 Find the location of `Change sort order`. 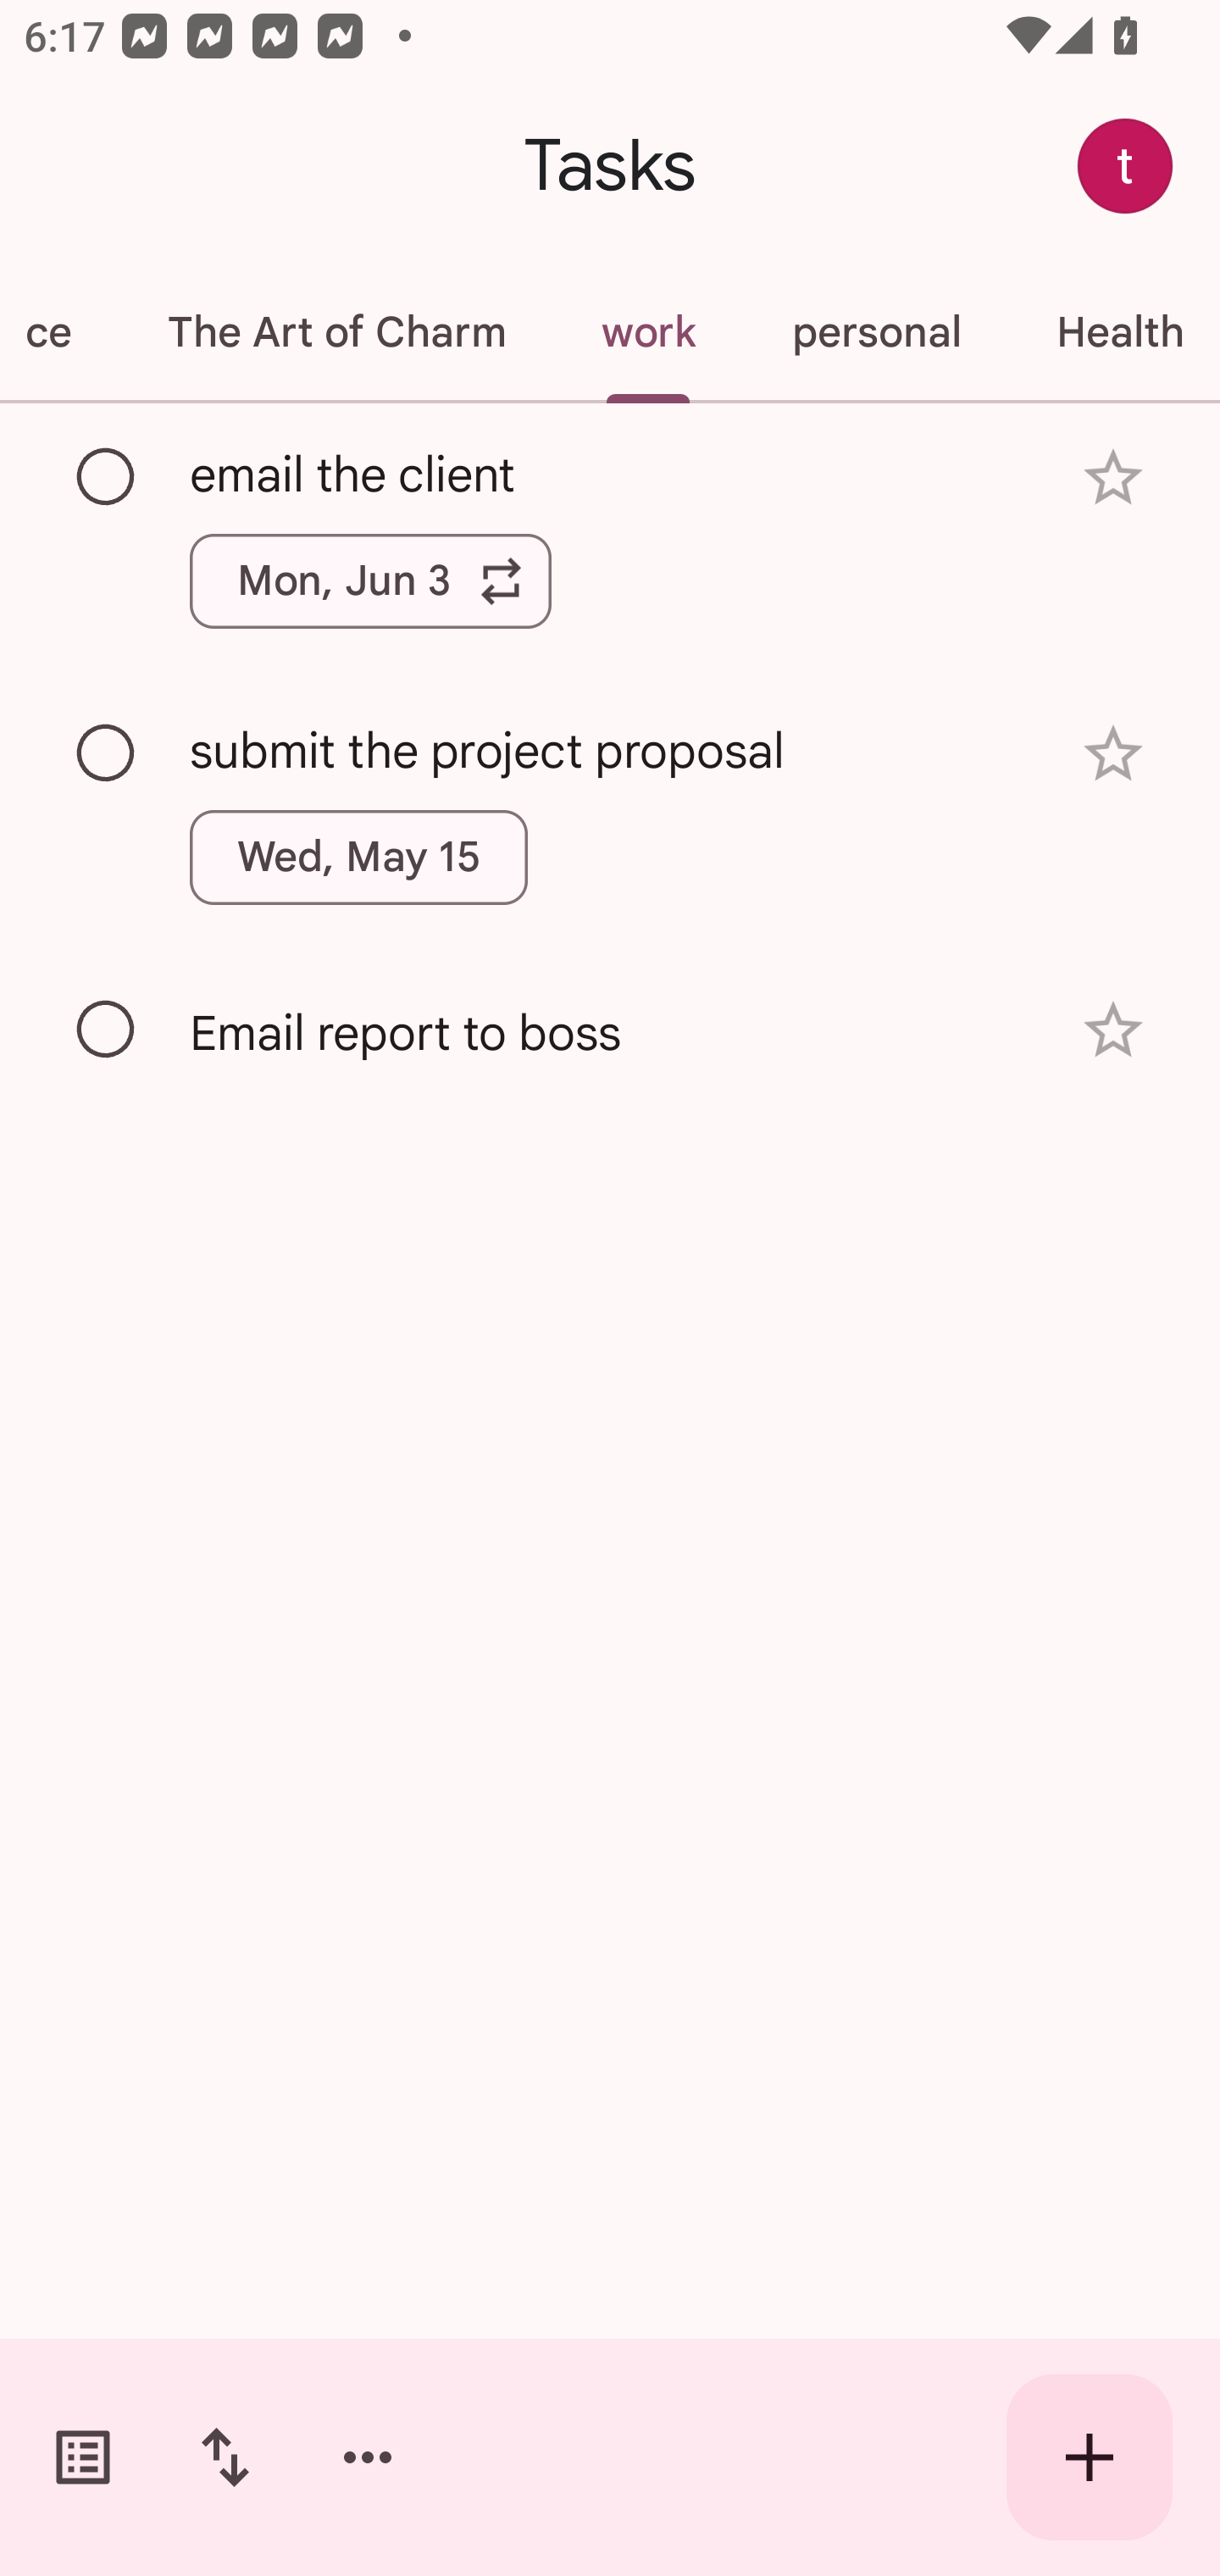

Change sort order is located at coordinates (225, 2457).